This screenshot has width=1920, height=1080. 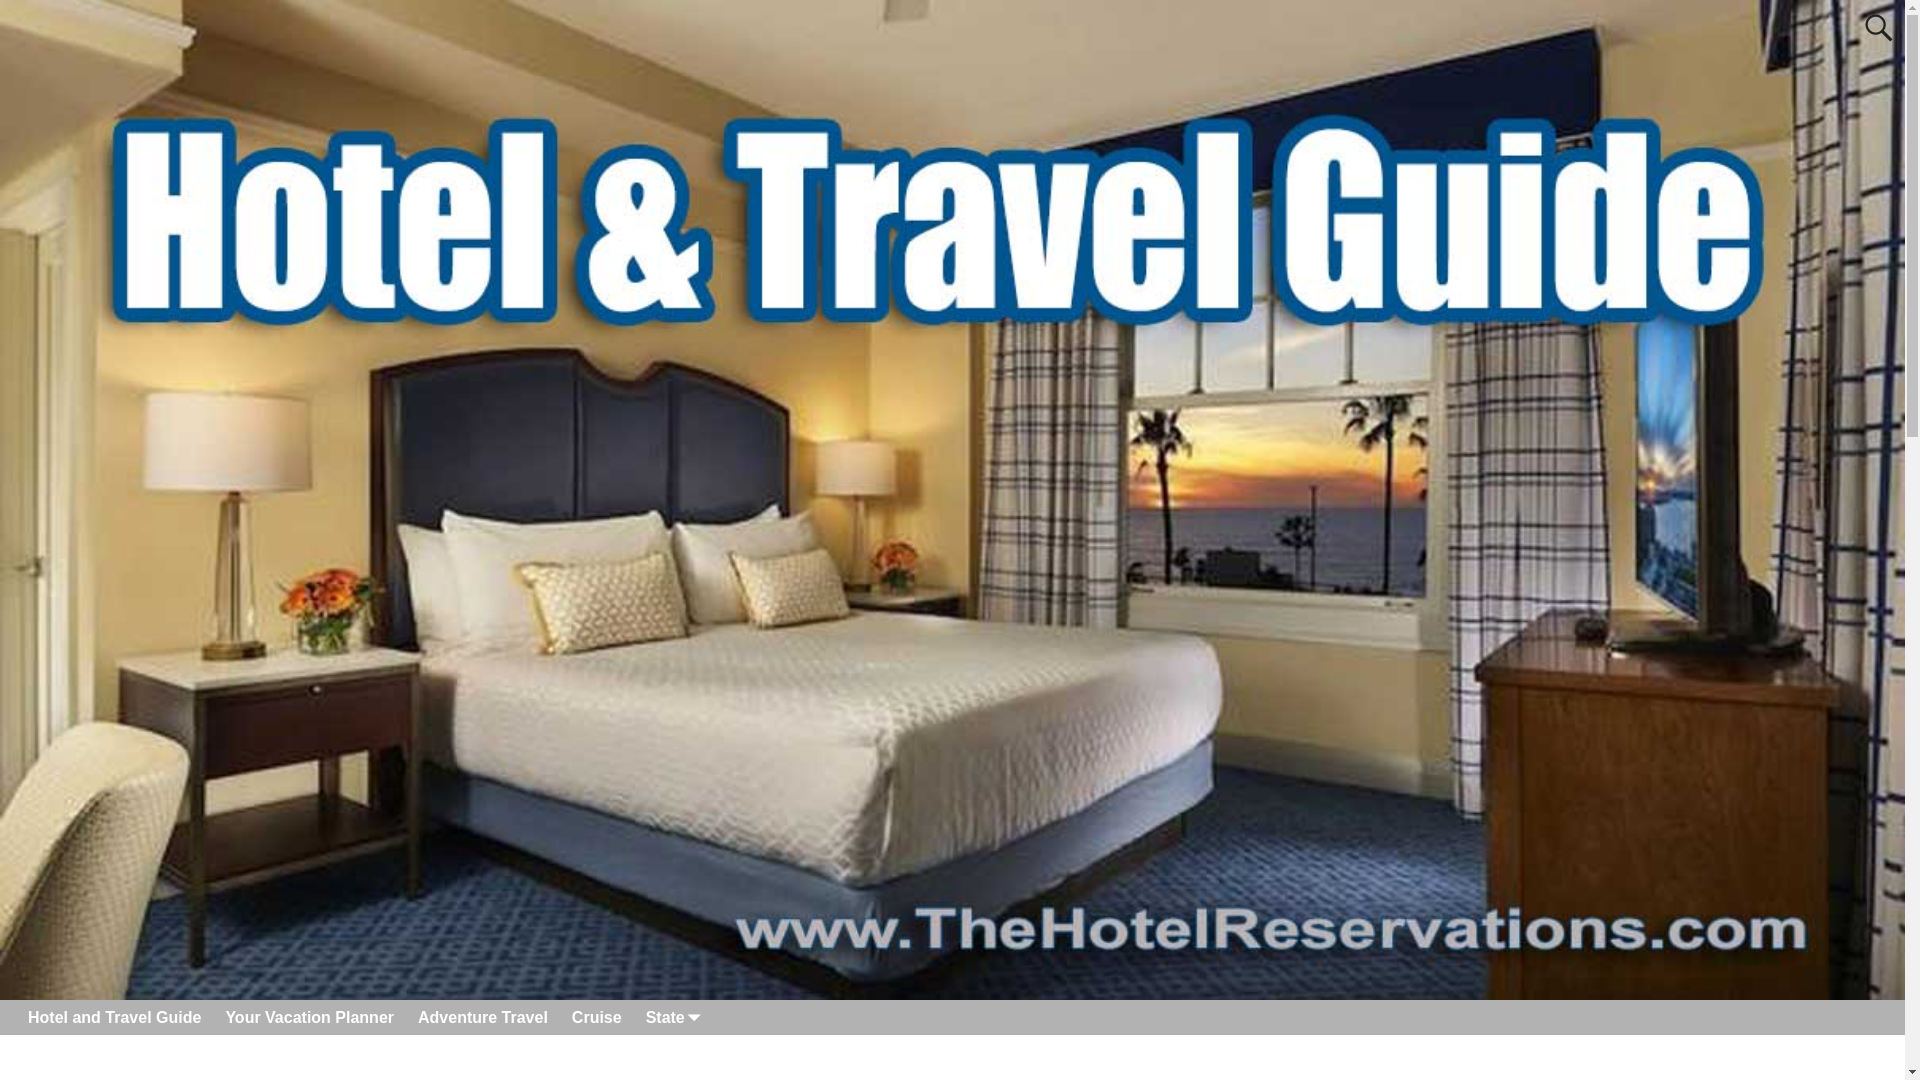 I want to click on Hotel and Travel Guide, so click(x=114, y=1017).